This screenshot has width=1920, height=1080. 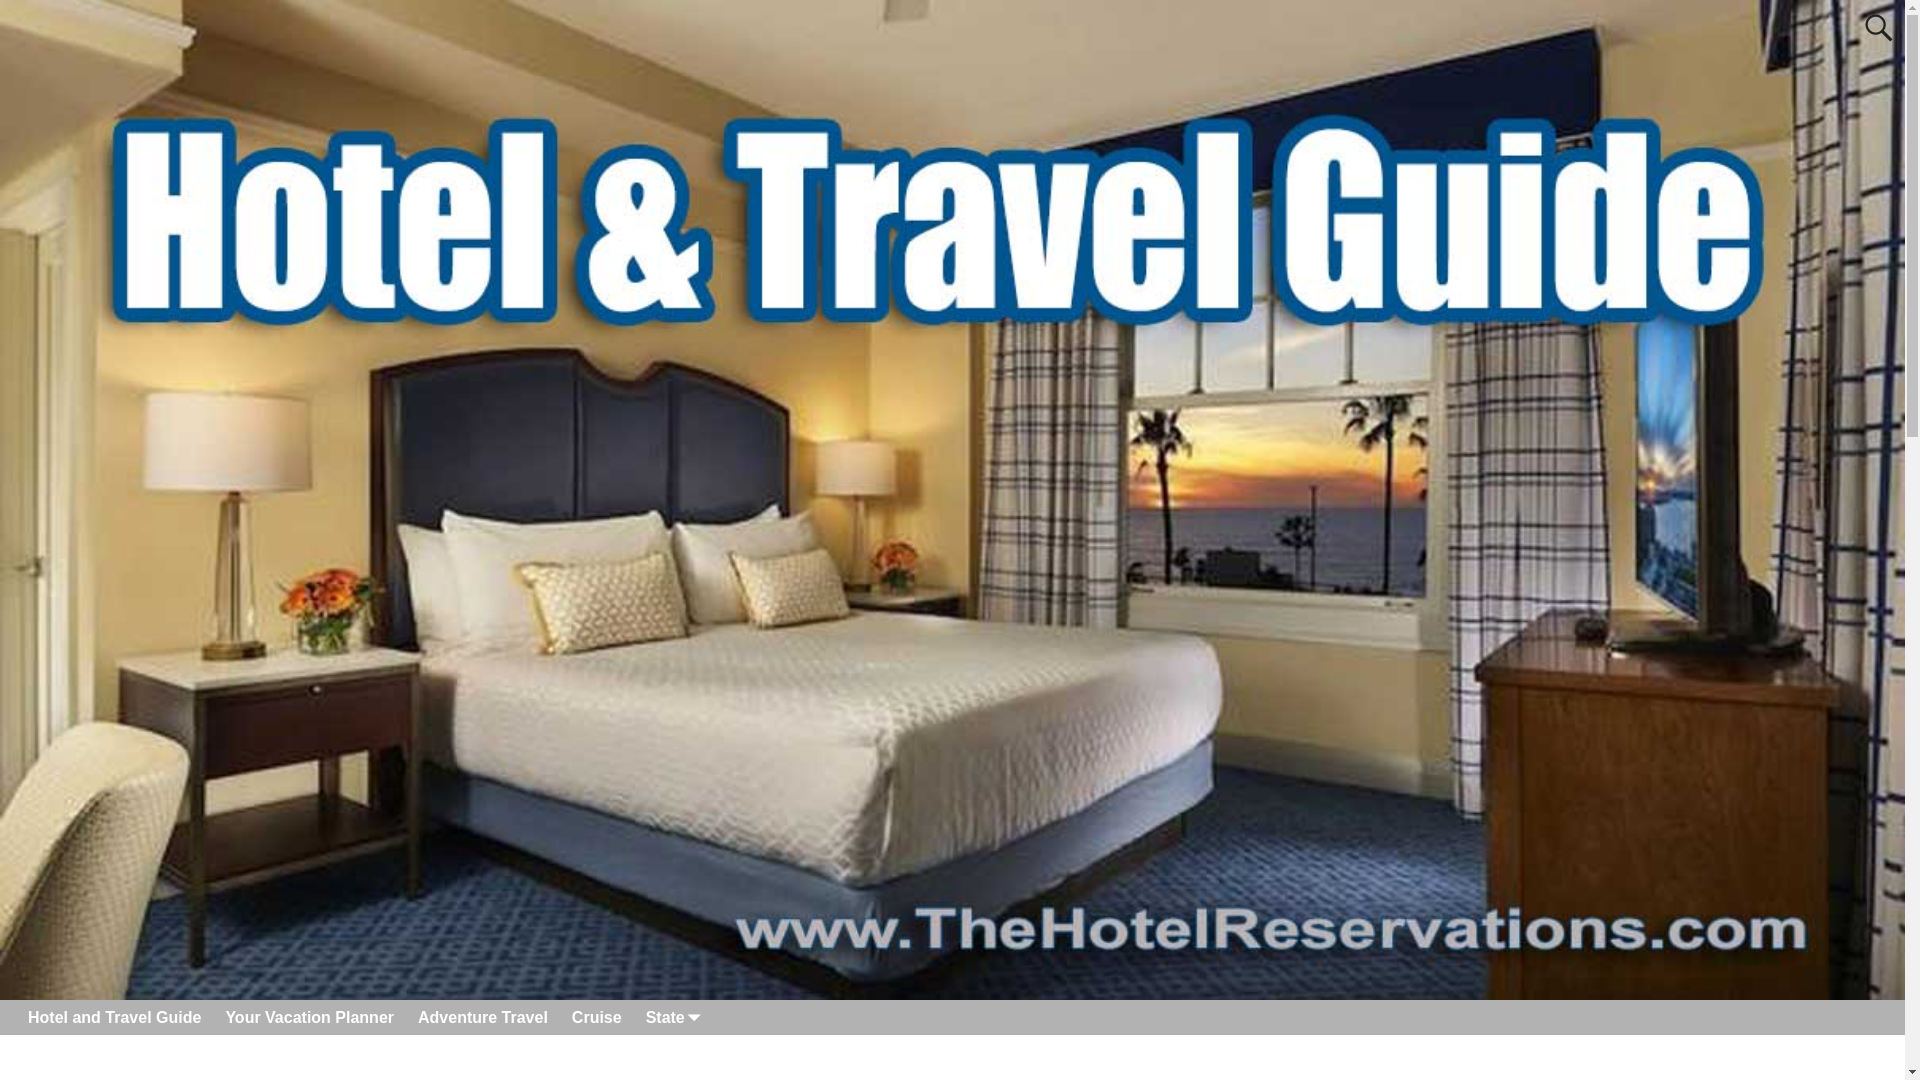 I want to click on Hotel and Travel Guide, so click(x=114, y=1017).